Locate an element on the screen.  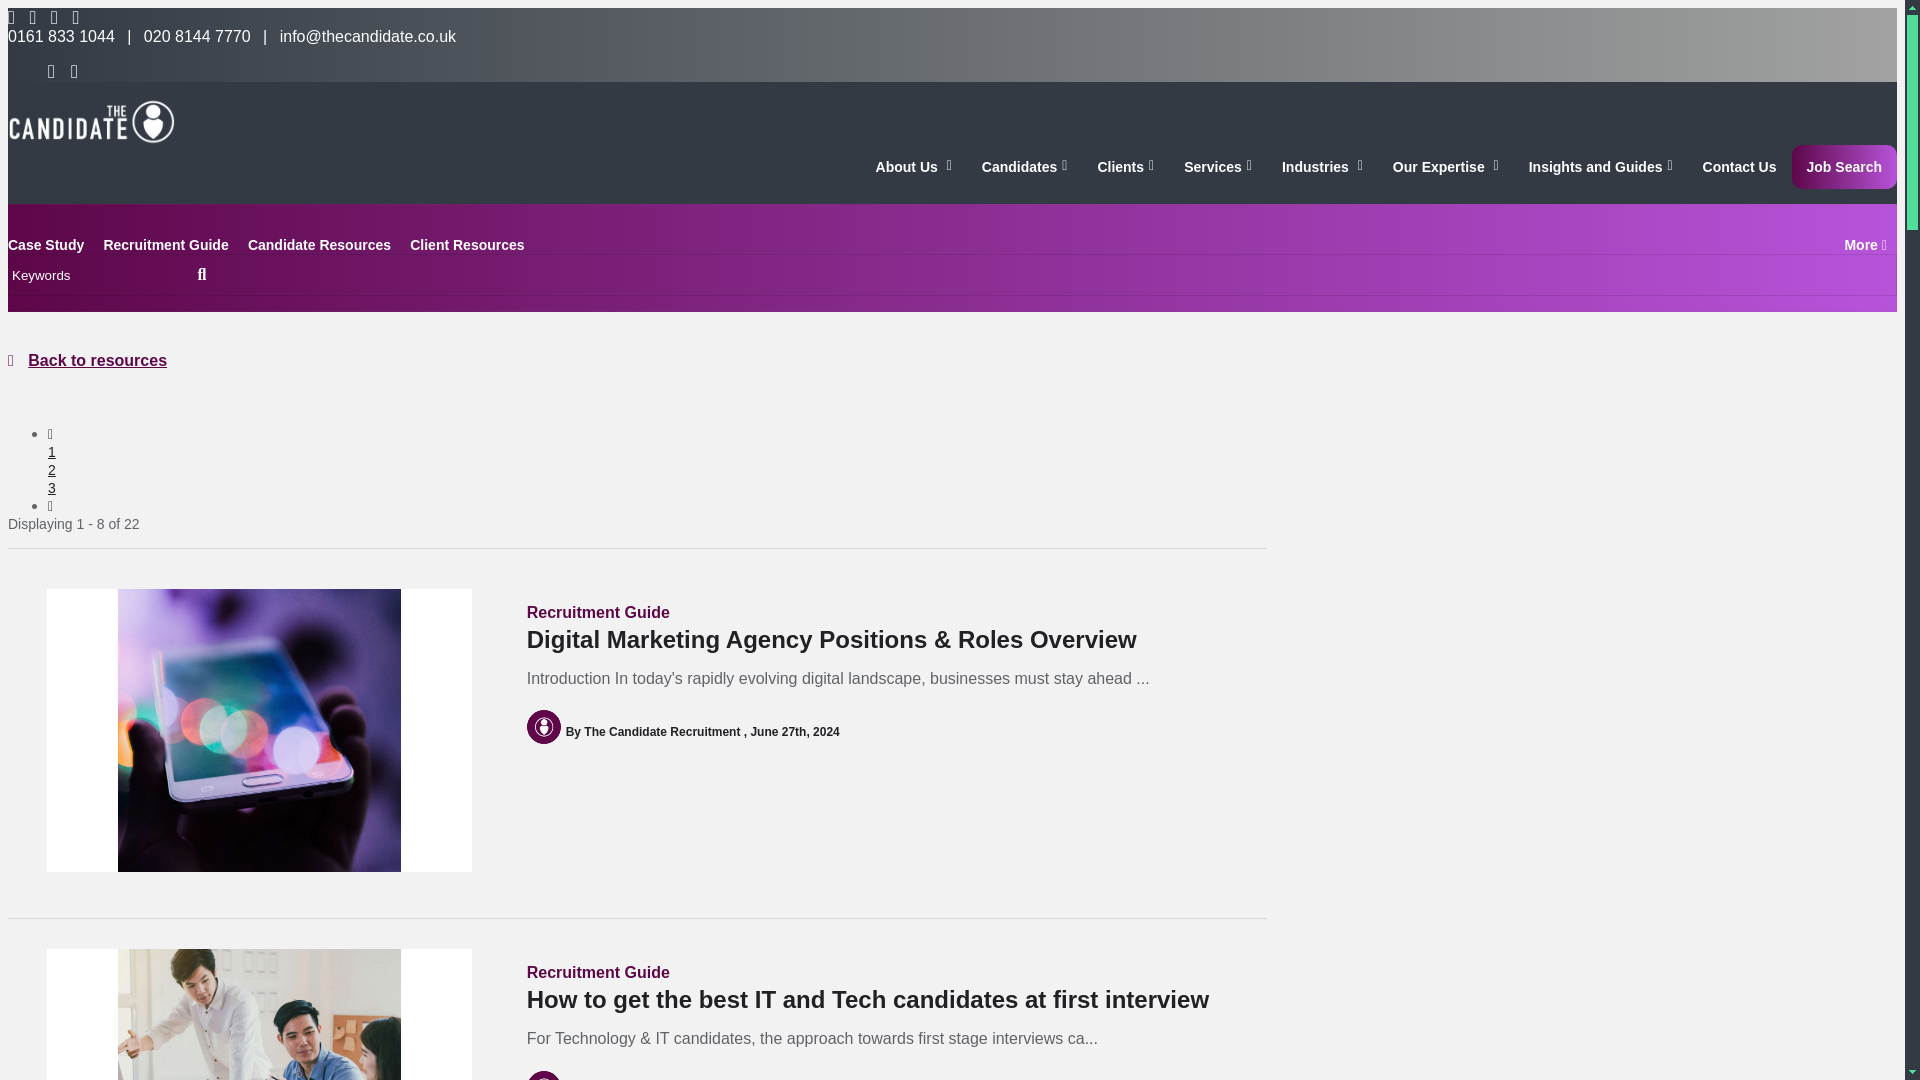
020 8144 7770 is located at coordinates (198, 36).